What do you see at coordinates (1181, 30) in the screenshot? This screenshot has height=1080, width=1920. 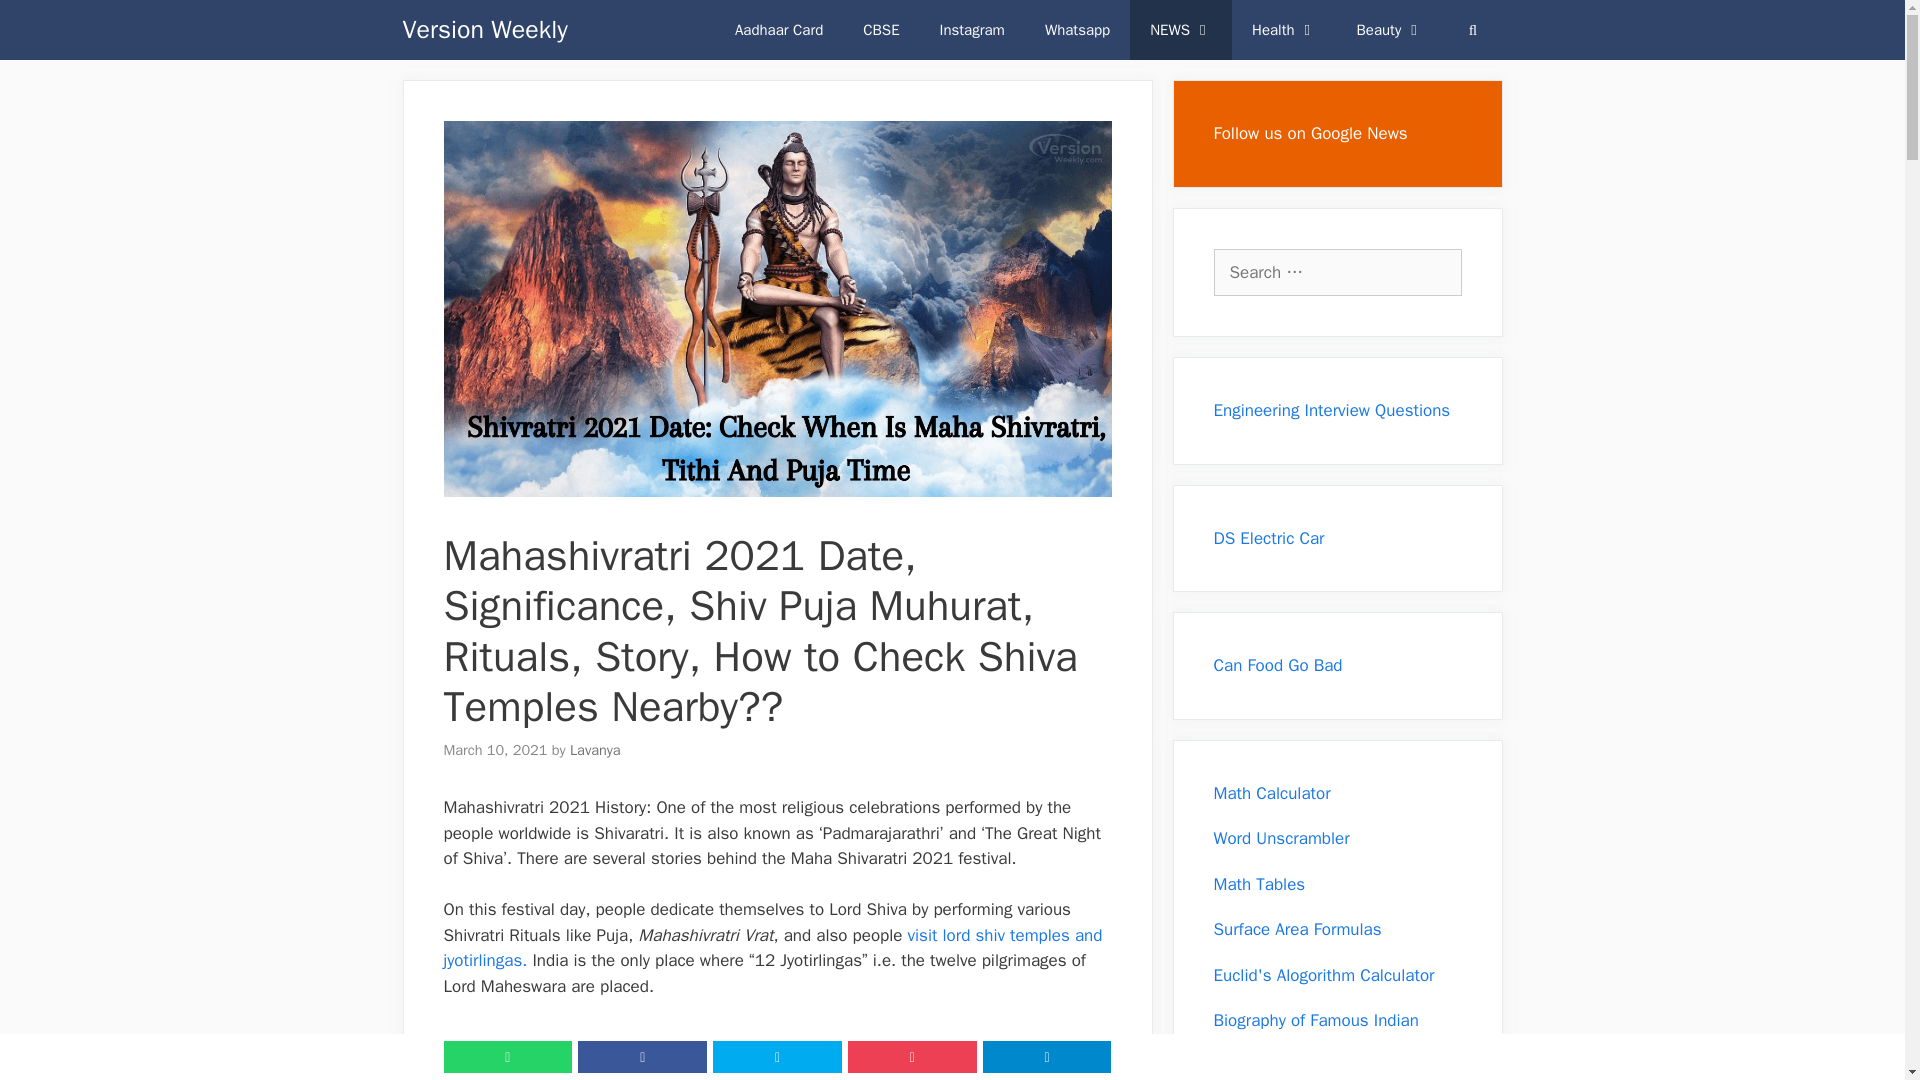 I see `NEWS` at bounding box center [1181, 30].